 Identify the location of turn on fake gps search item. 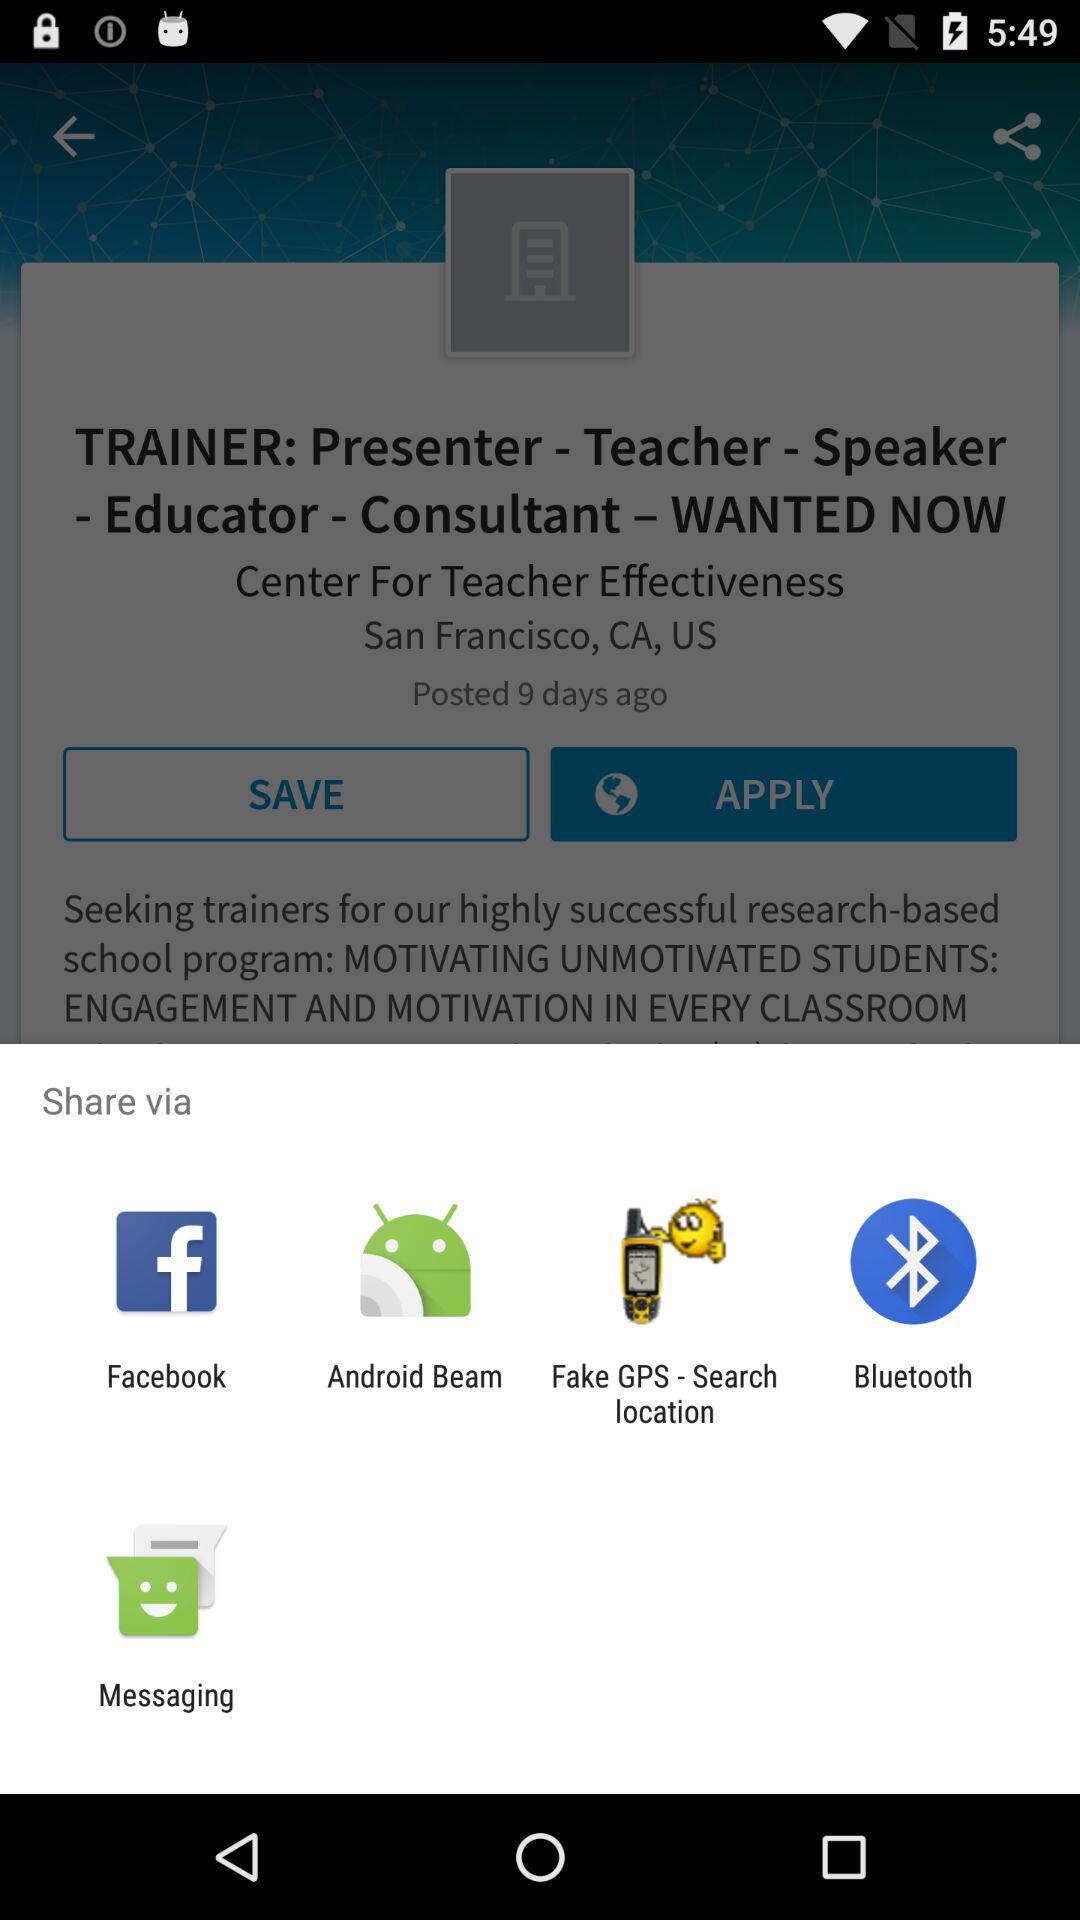
(664, 1393).